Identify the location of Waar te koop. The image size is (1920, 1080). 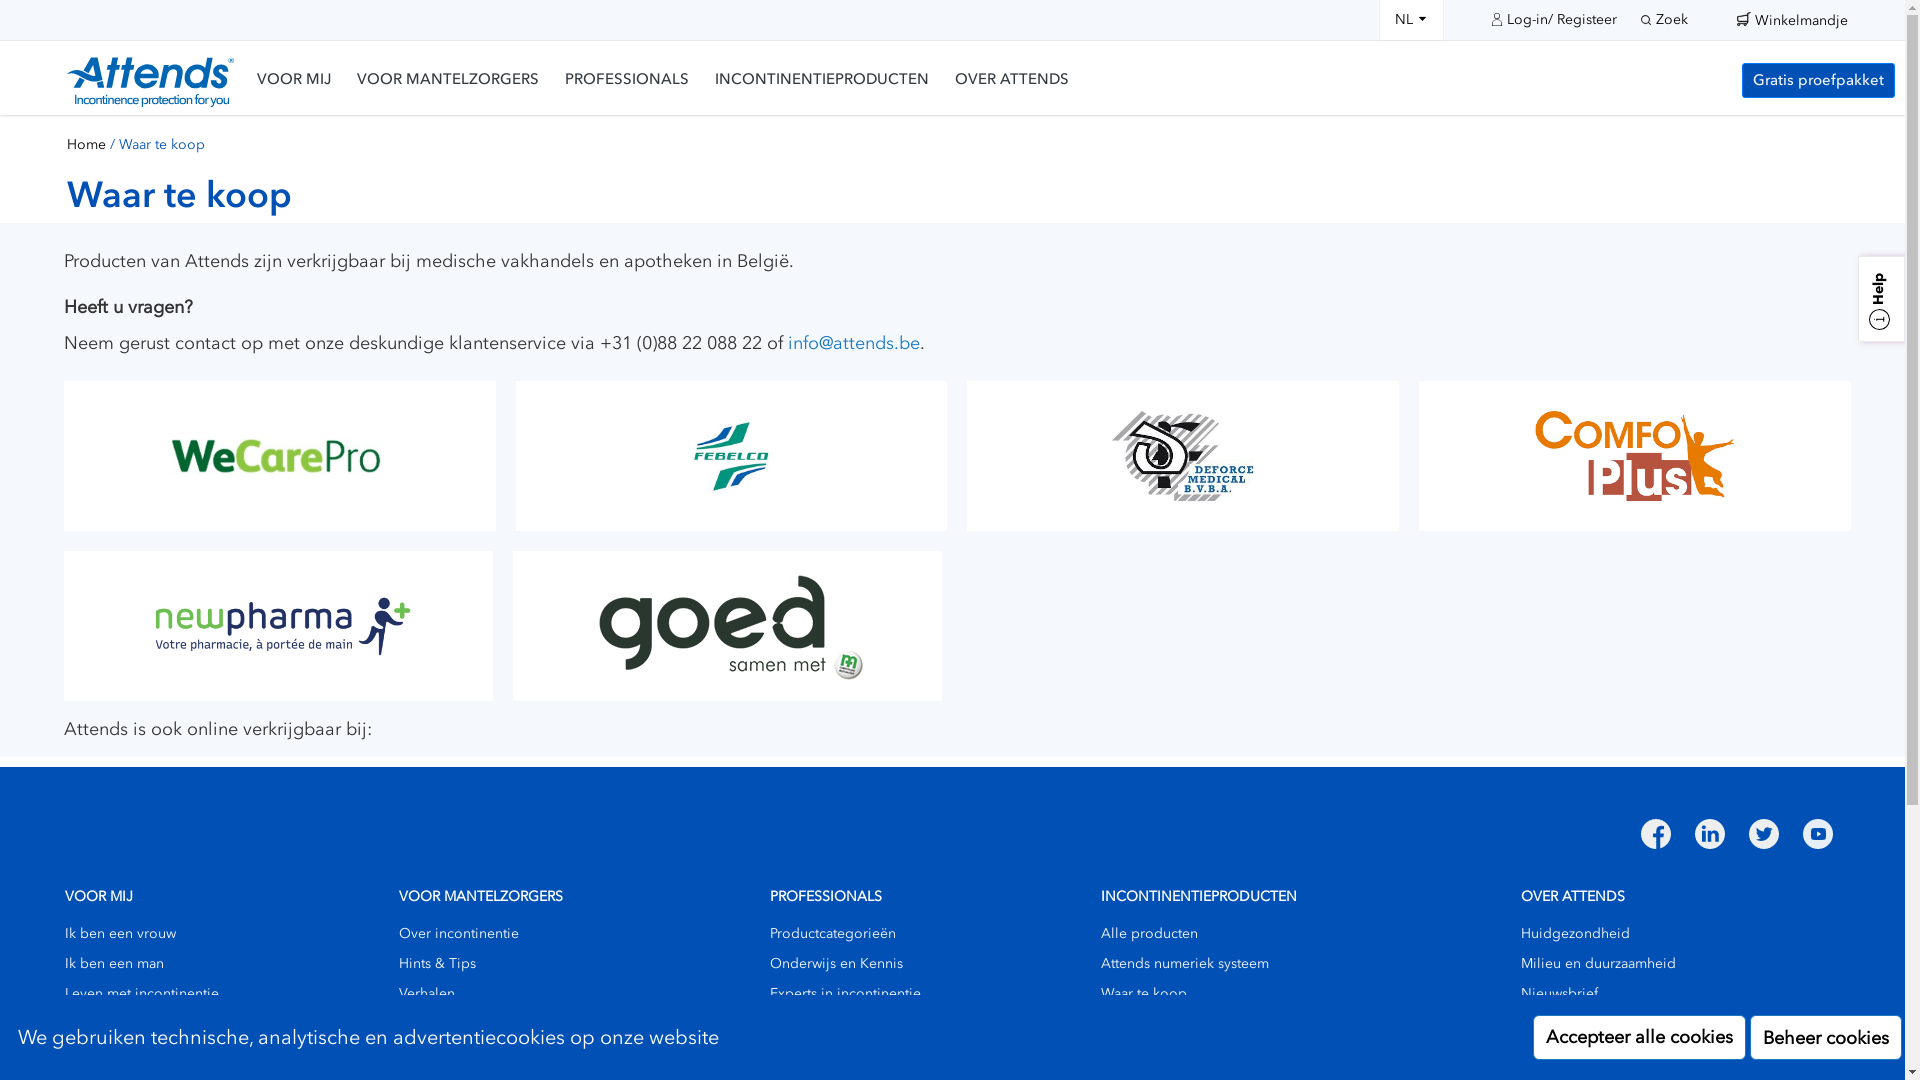
(1144, 994).